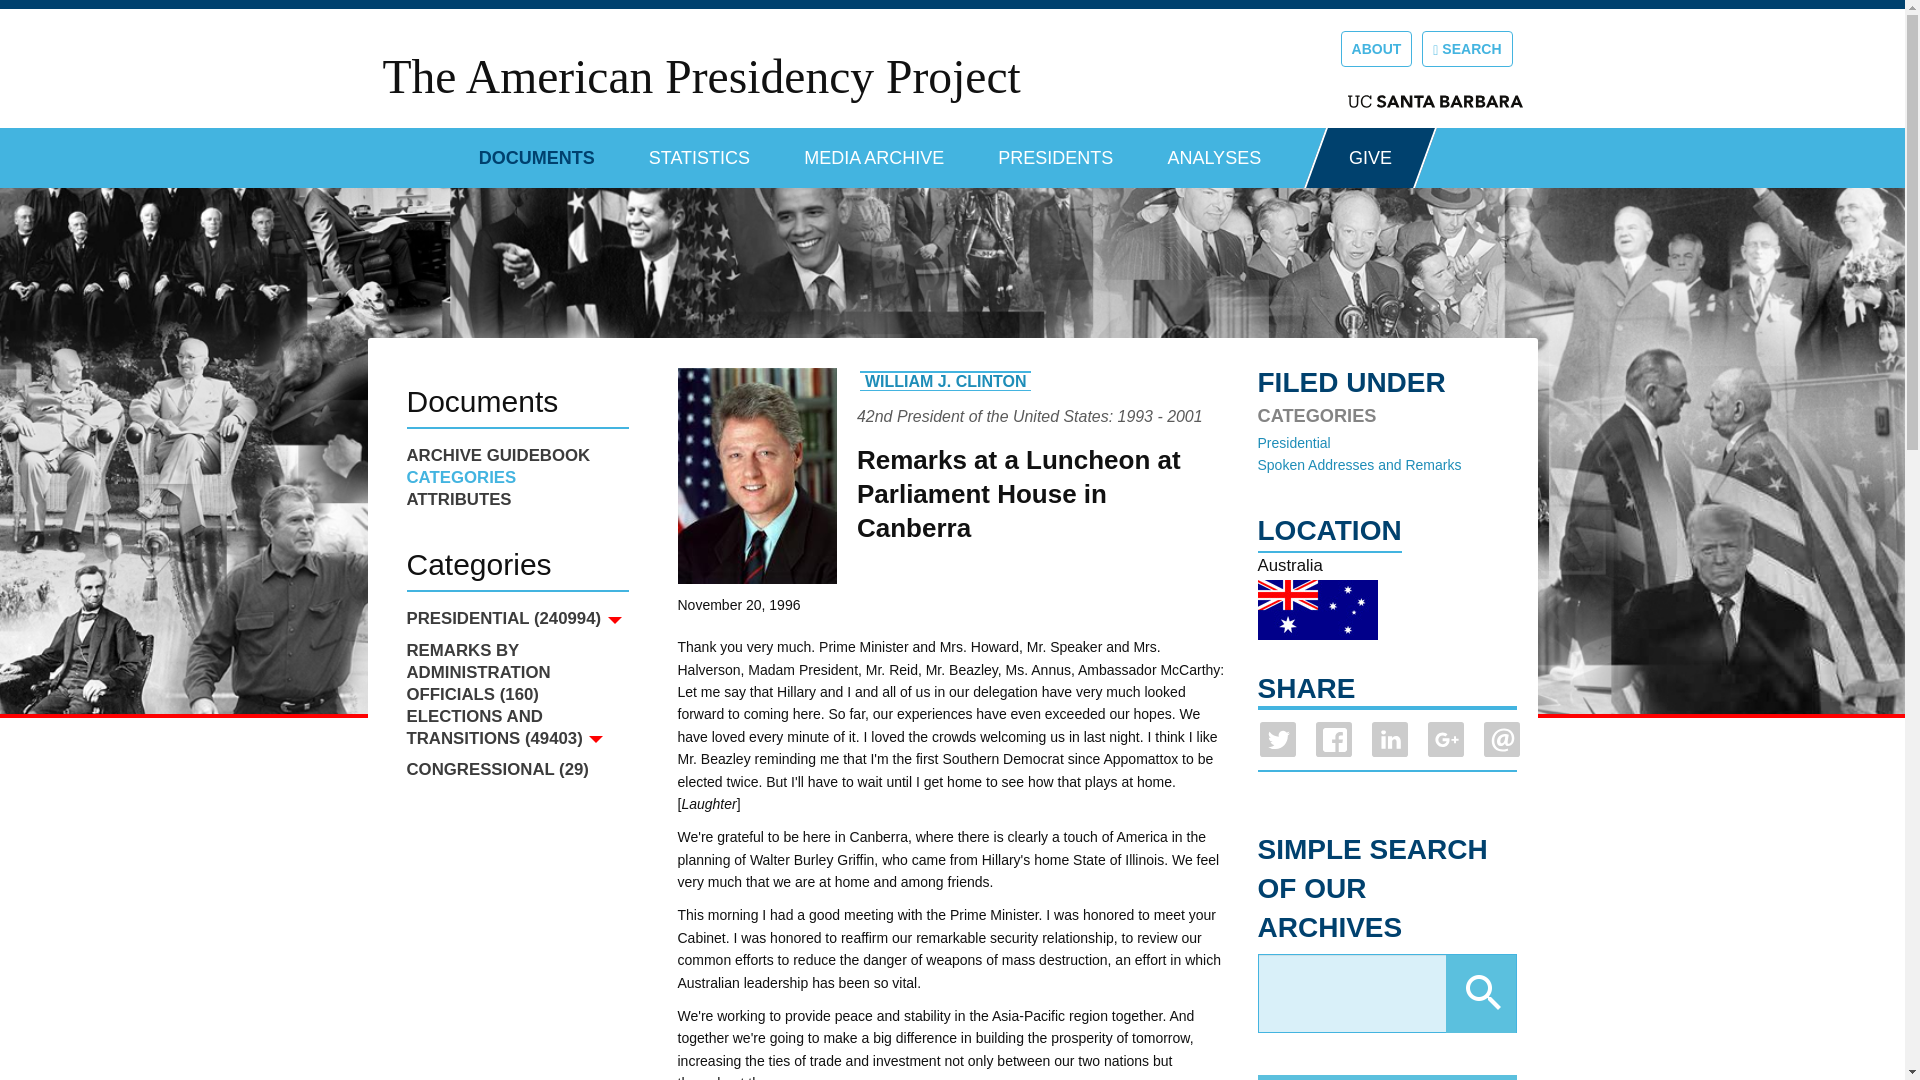 The image size is (1920, 1080). I want to click on ARCHIVE GUIDEBOOK, so click(516, 455).